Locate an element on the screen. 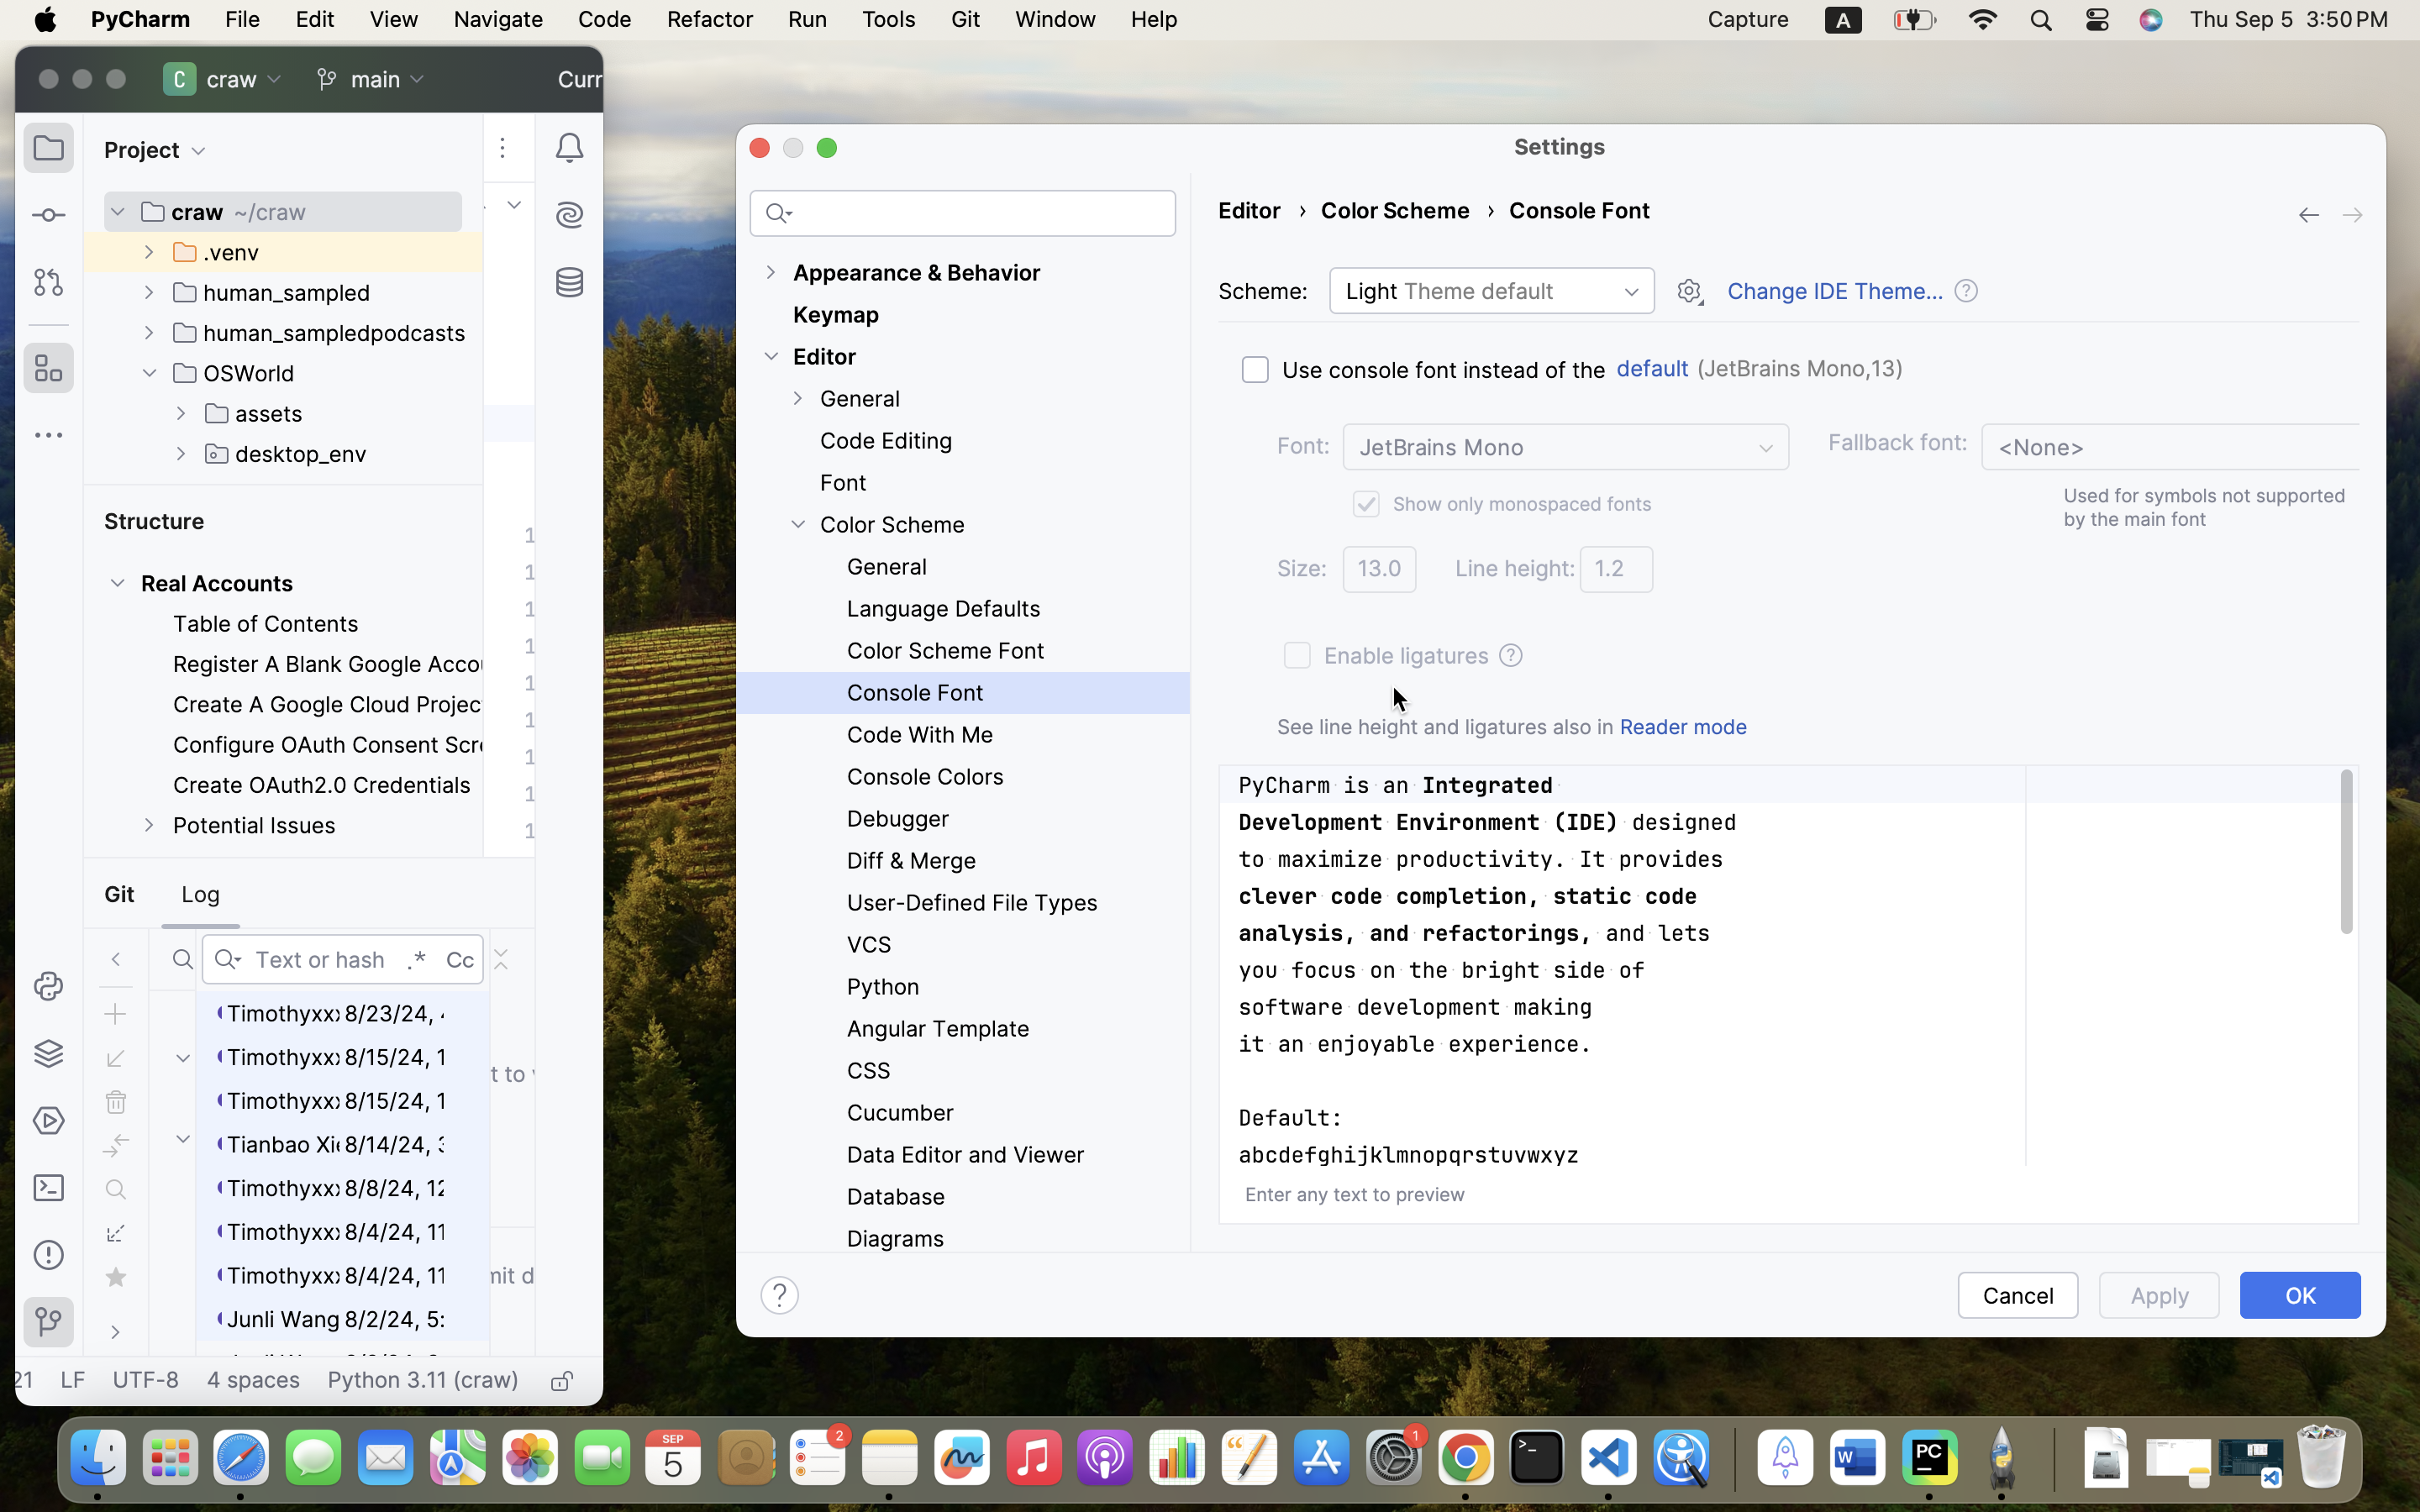 Image resolution: width=2420 pixels, height=1512 pixels. ( is located at coordinates (1697, 369).